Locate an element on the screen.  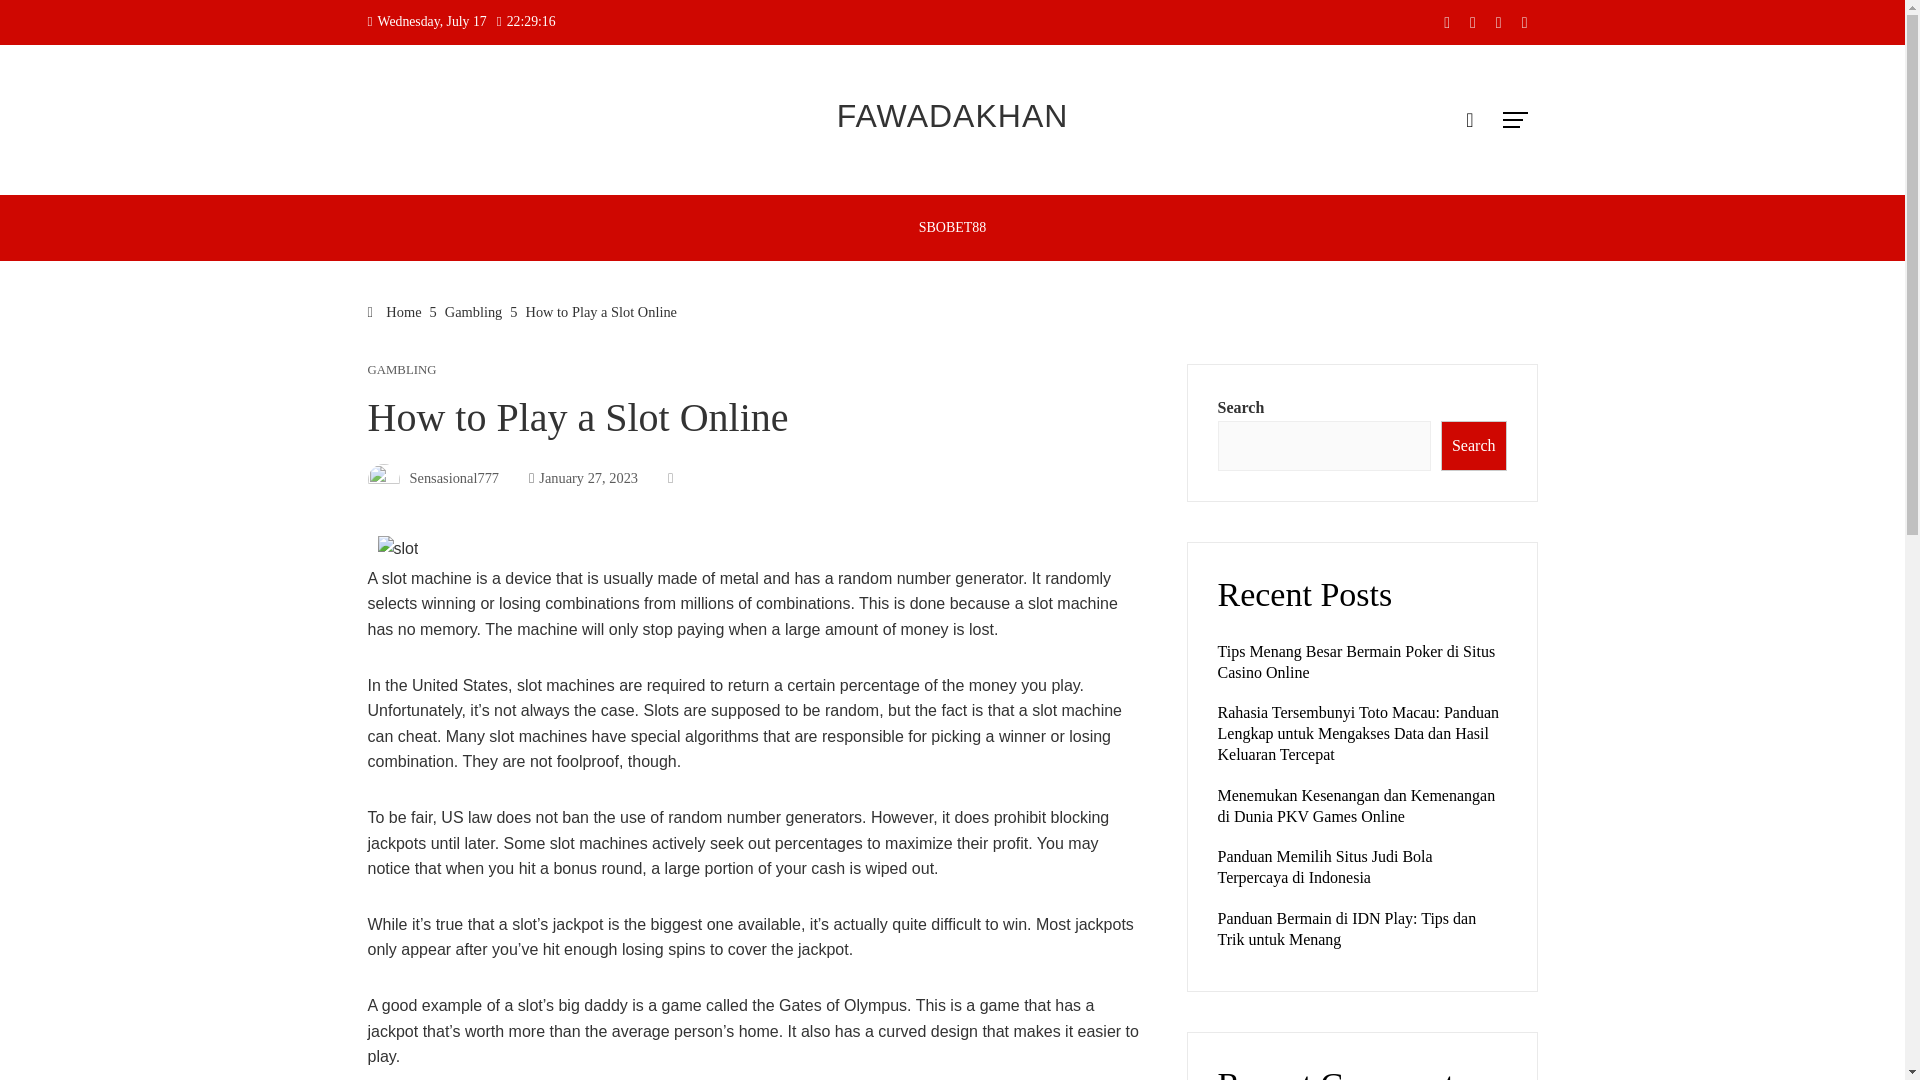
Panduan Memilih Situs Judi Bola Terpercaya di Indonesia is located at coordinates (1324, 866).